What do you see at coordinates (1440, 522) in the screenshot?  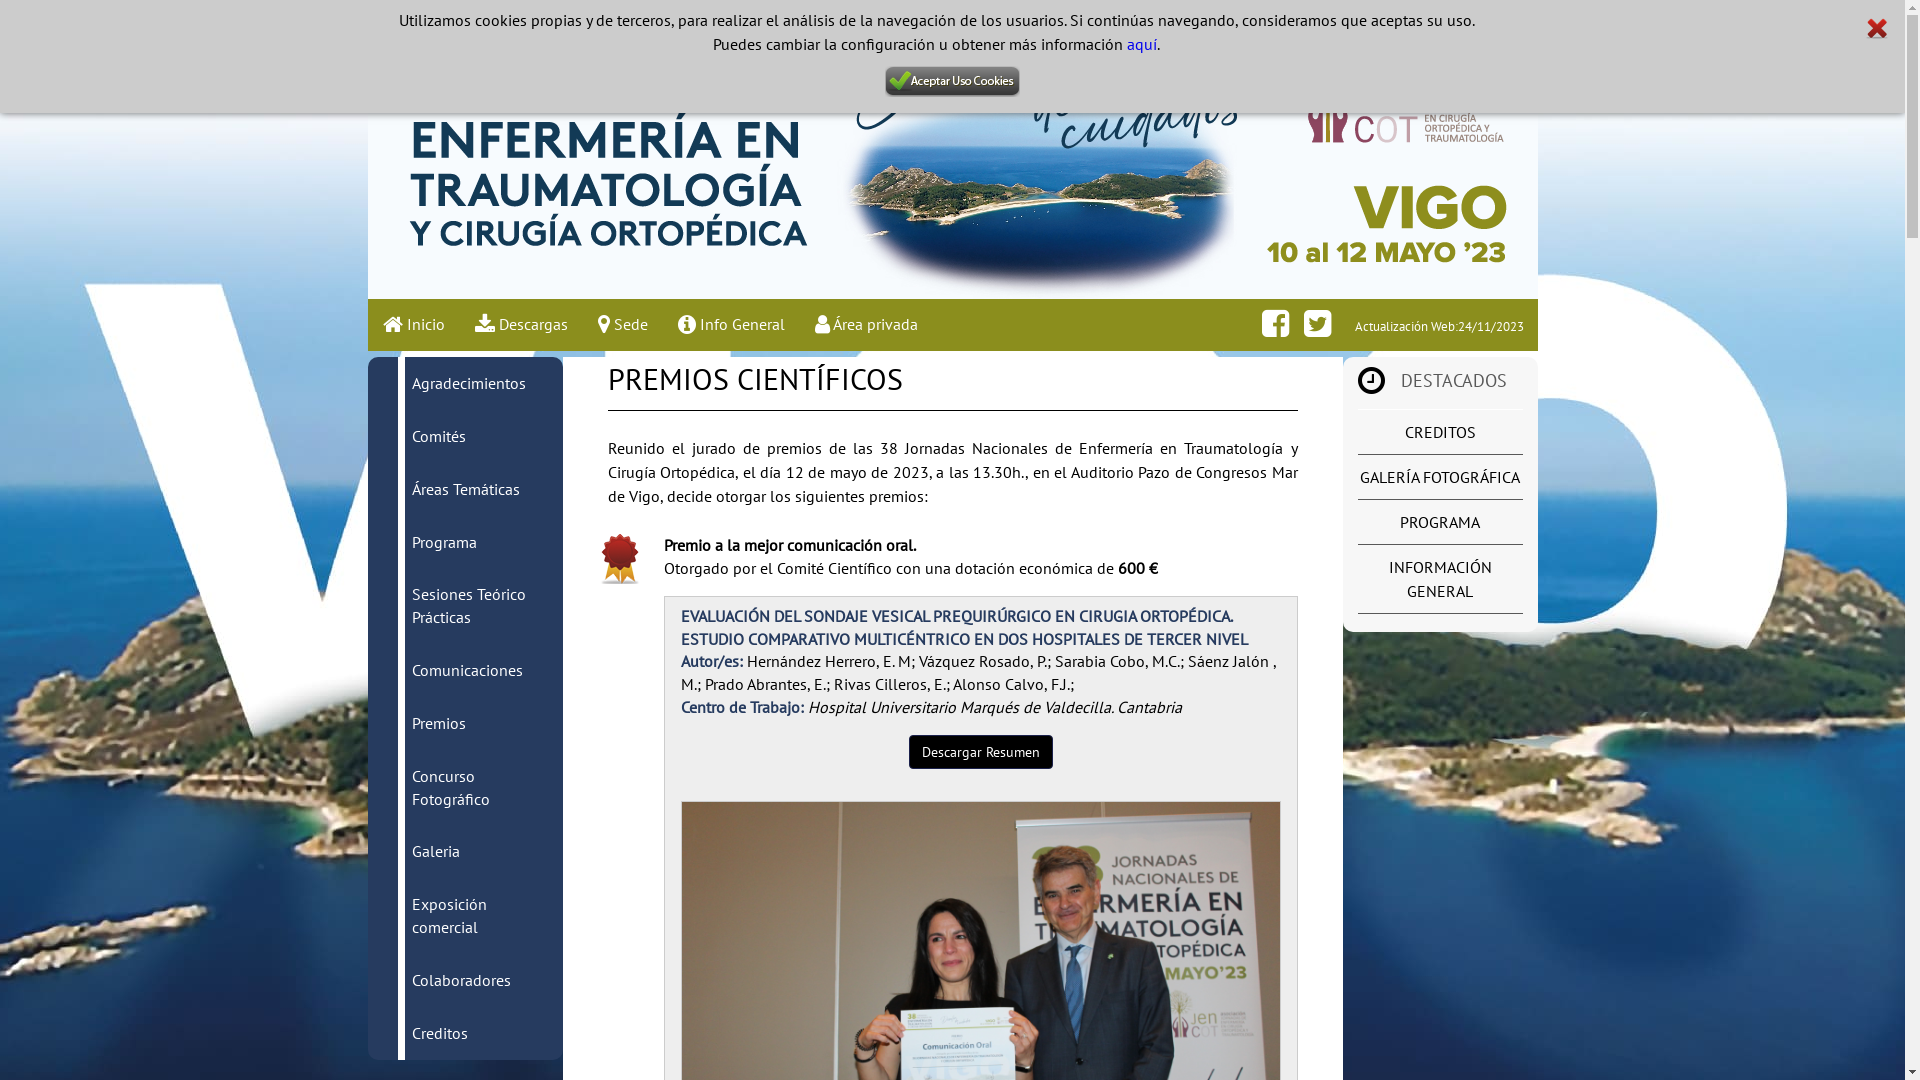 I see `PROGRAMA` at bounding box center [1440, 522].